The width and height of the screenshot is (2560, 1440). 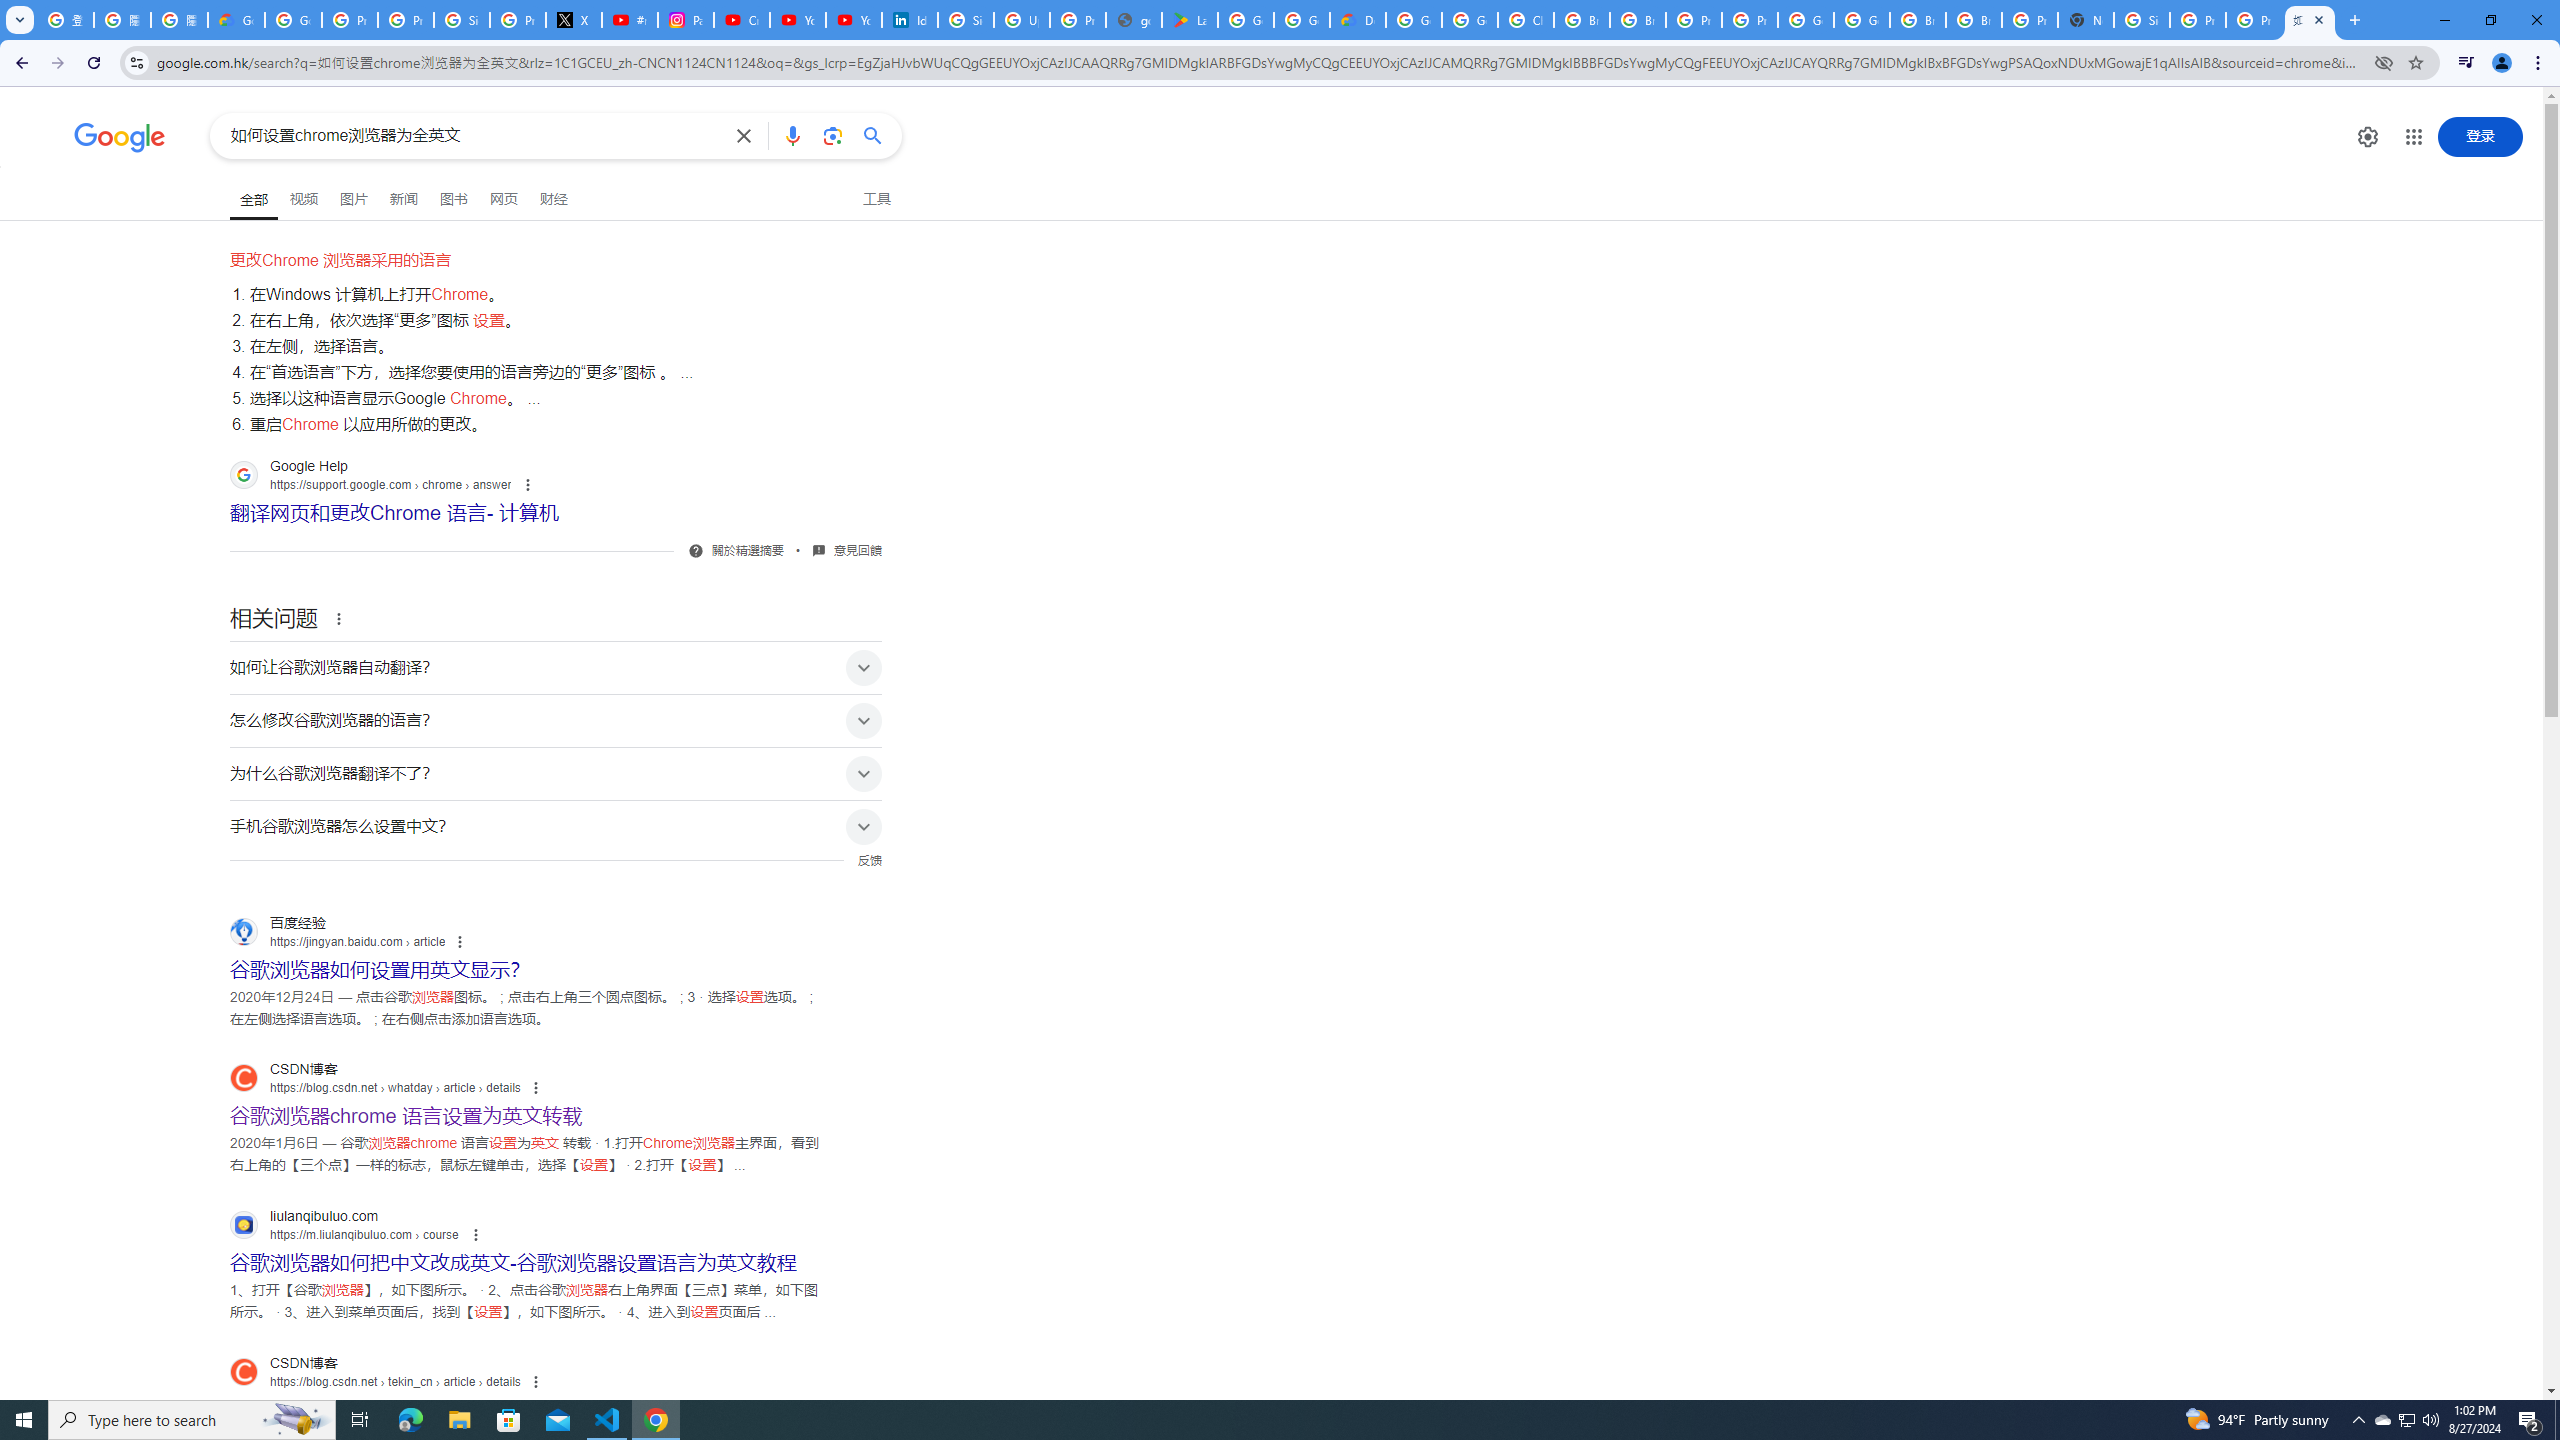 What do you see at coordinates (630, 20) in the screenshot?
I see `#nbabasketballhighlights - YouTube` at bounding box center [630, 20].